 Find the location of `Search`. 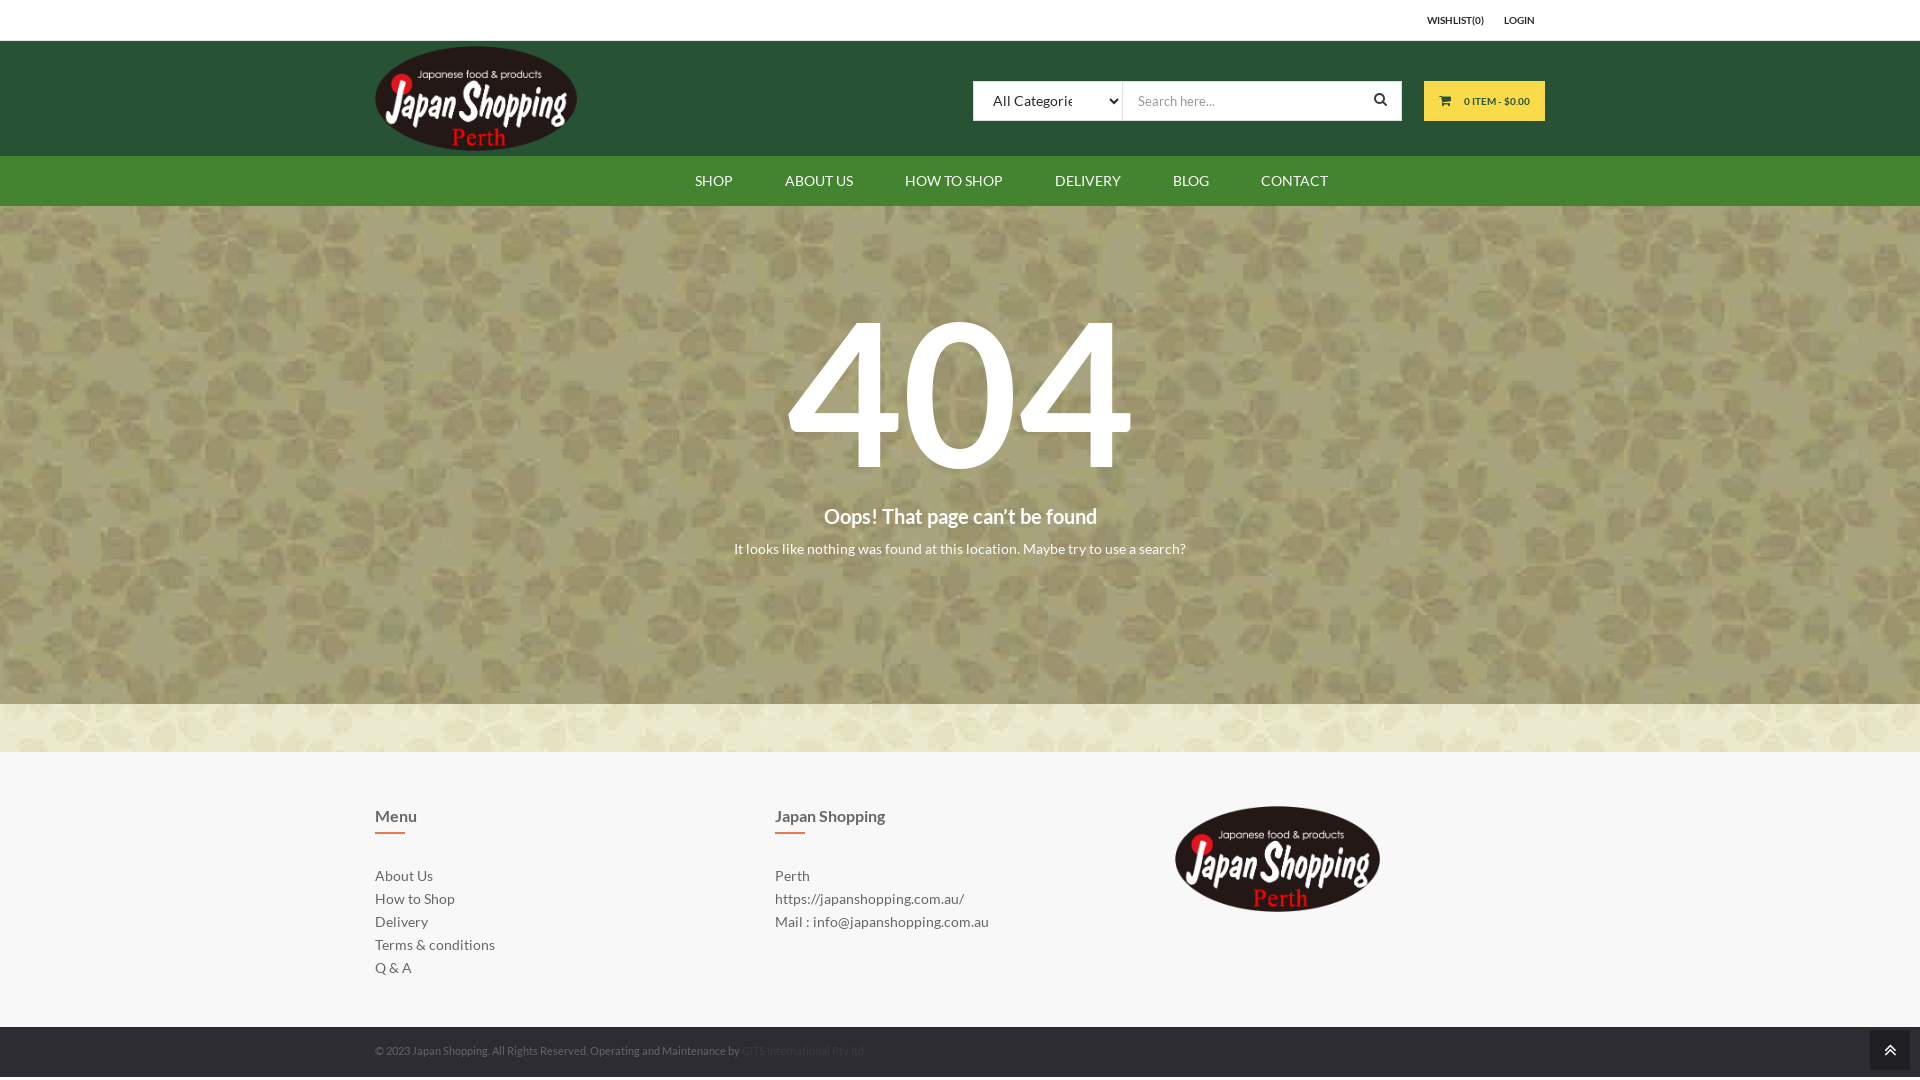

Search is located at coordinates (1380, 99).